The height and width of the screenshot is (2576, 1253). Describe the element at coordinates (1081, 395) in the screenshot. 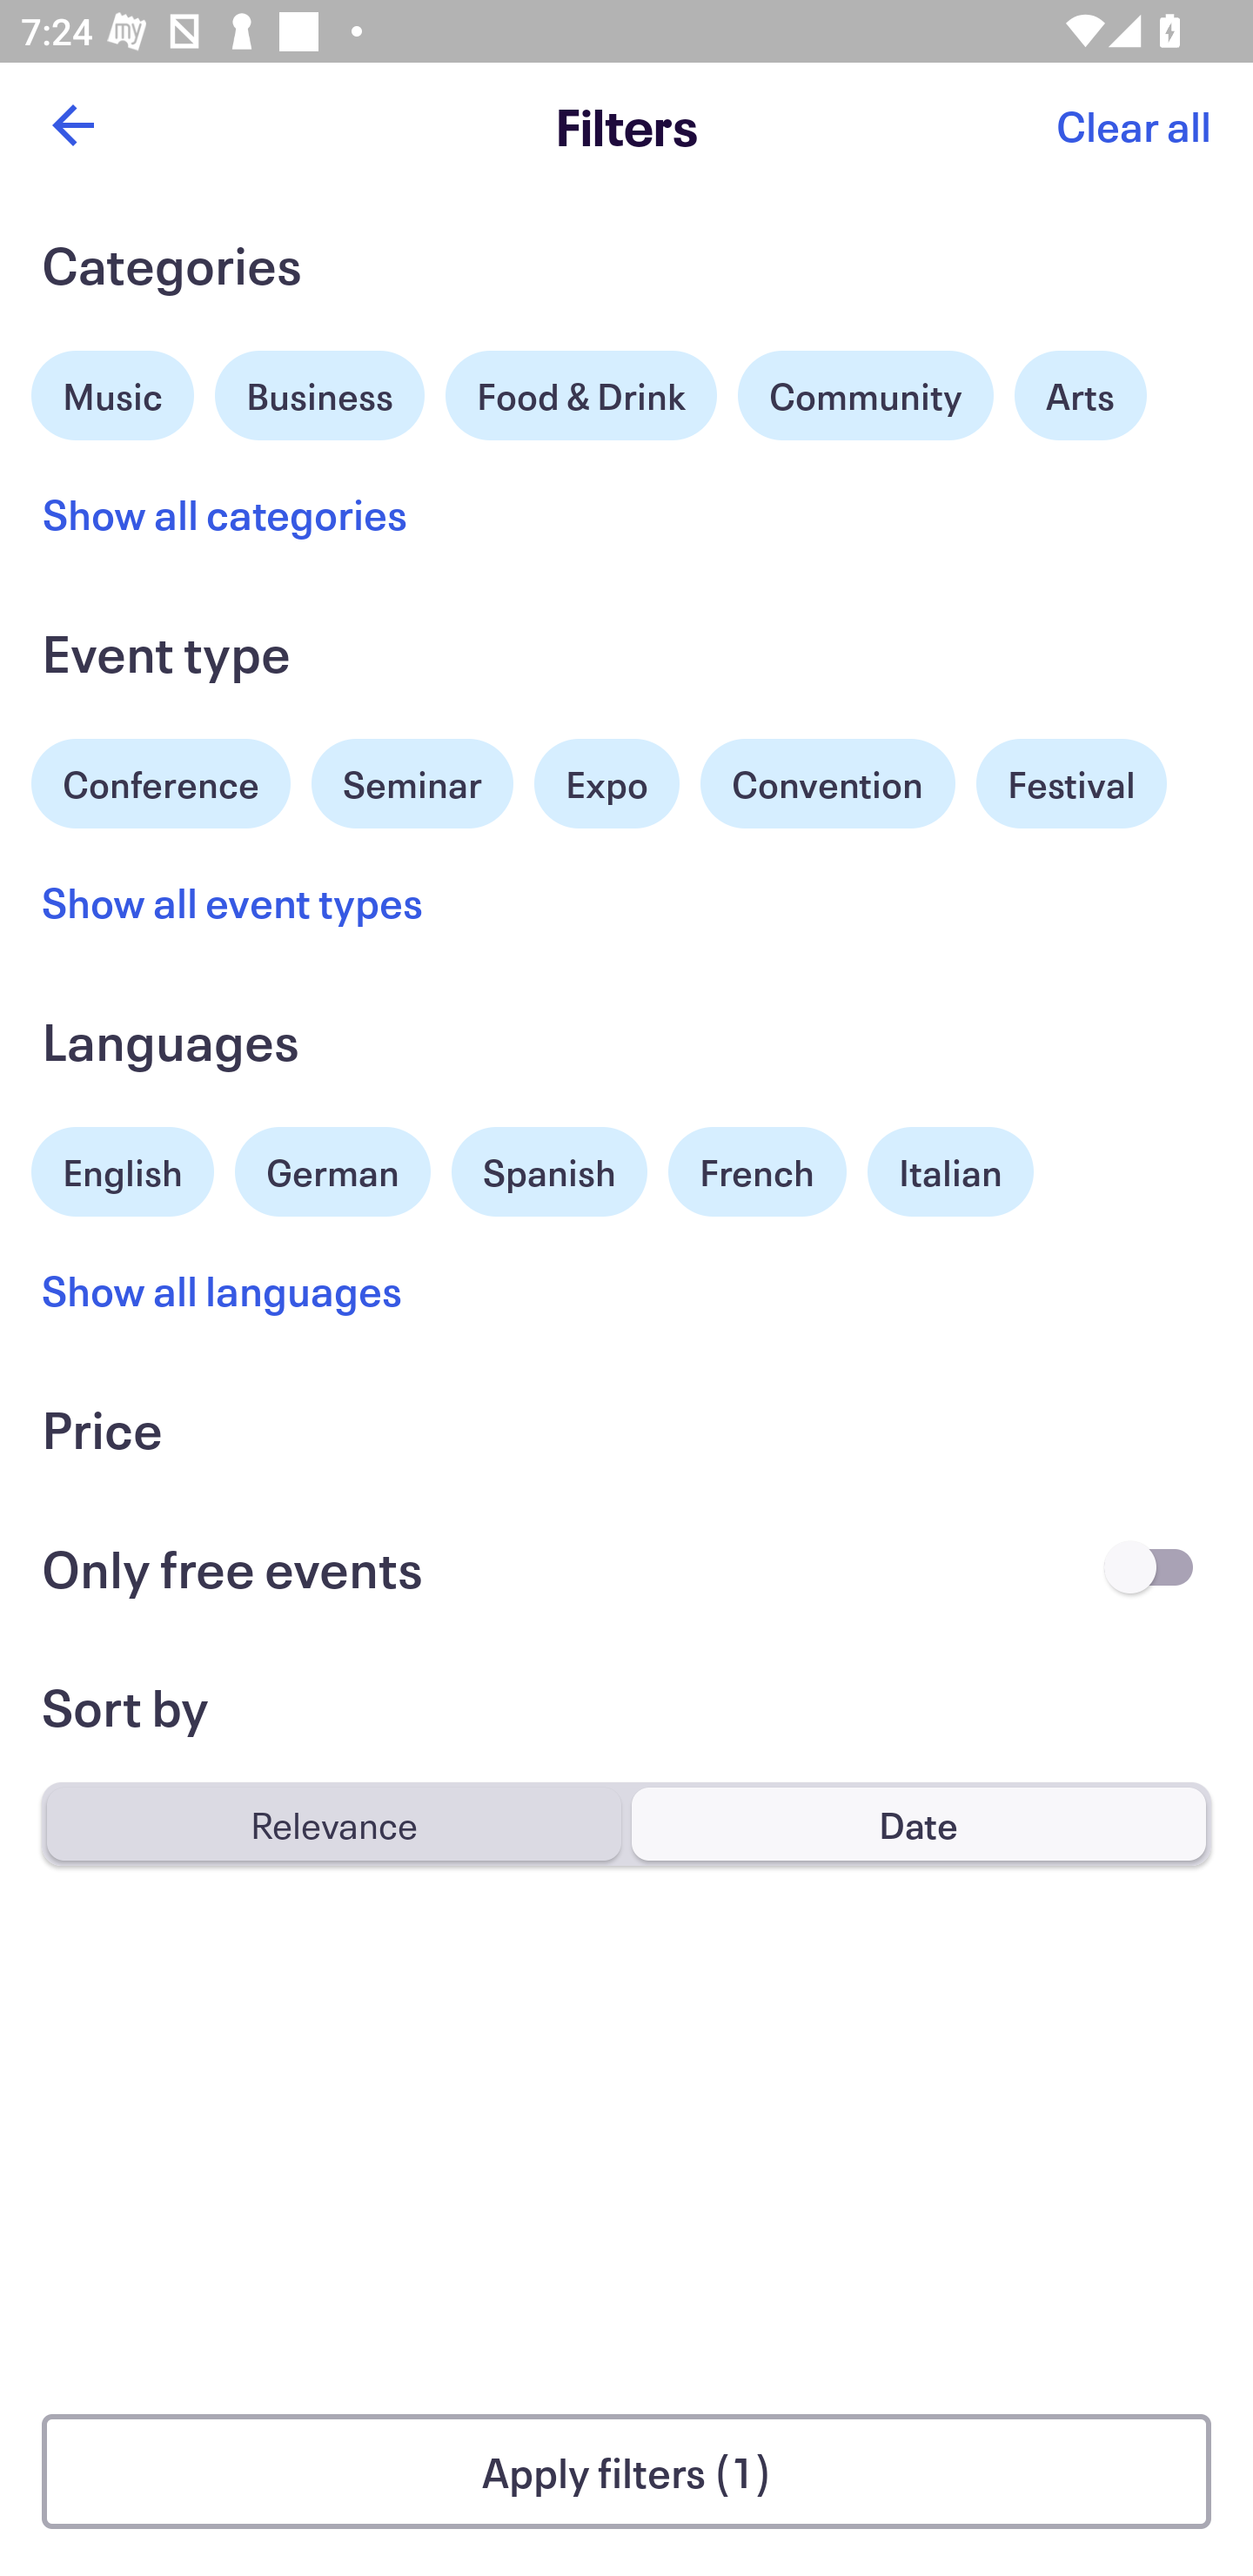

I see `Arts` at that location.